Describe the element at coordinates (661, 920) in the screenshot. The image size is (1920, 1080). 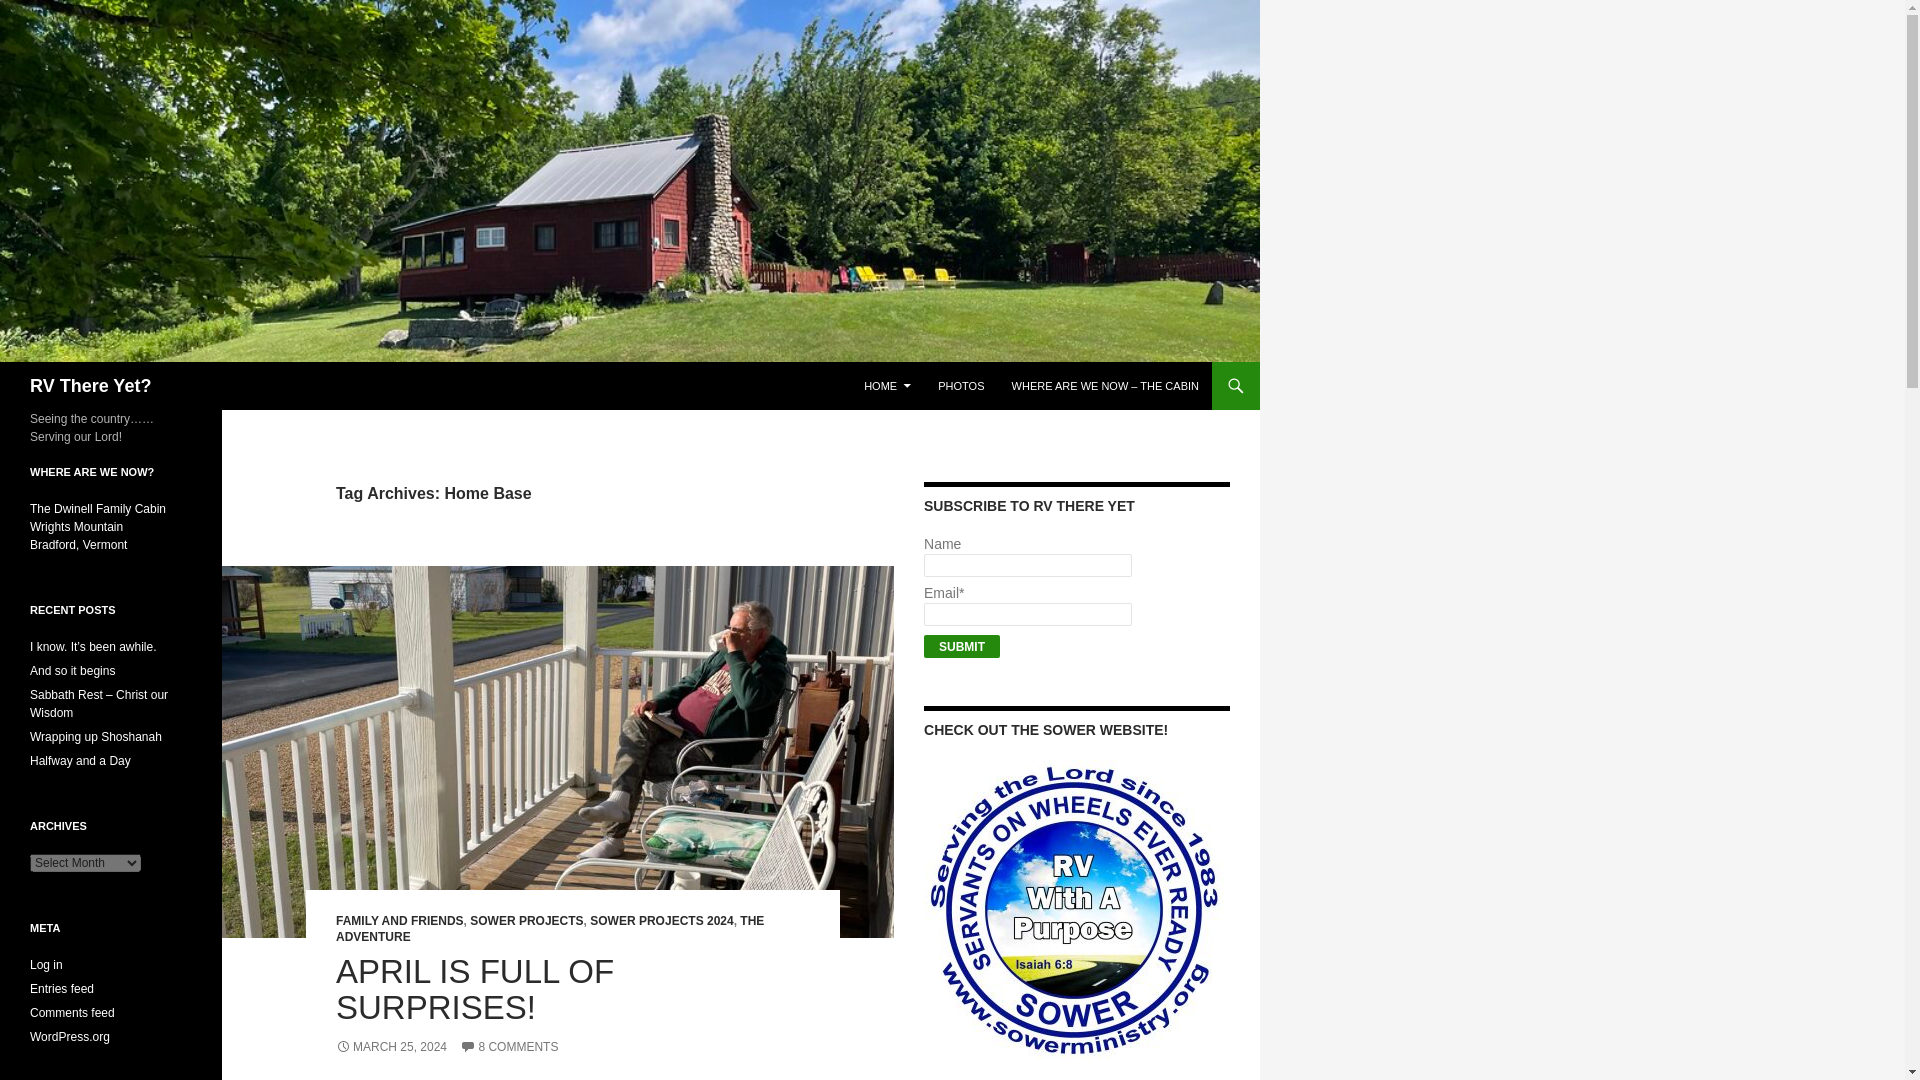
I see `SOWER PROJECTS 2024` at that location.